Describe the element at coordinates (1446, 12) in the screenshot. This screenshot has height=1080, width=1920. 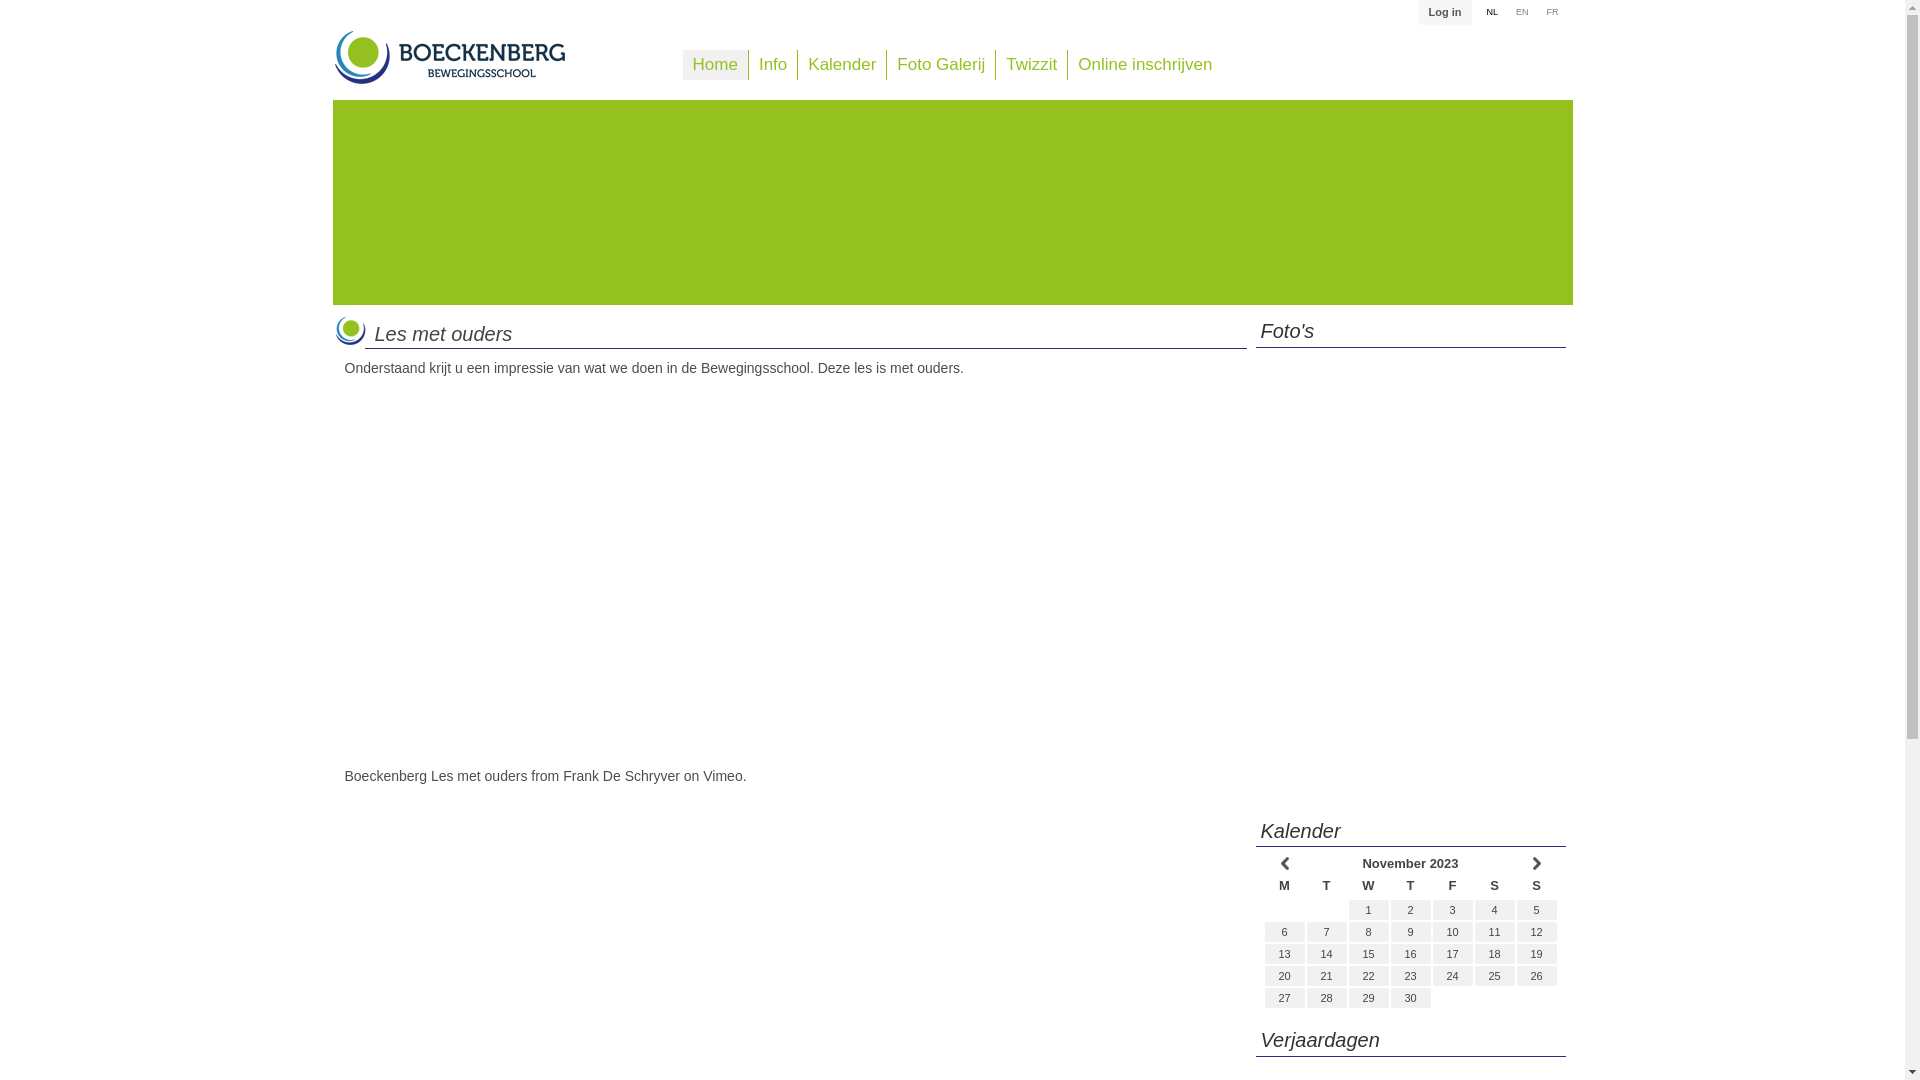
I see `Log in` at that location.